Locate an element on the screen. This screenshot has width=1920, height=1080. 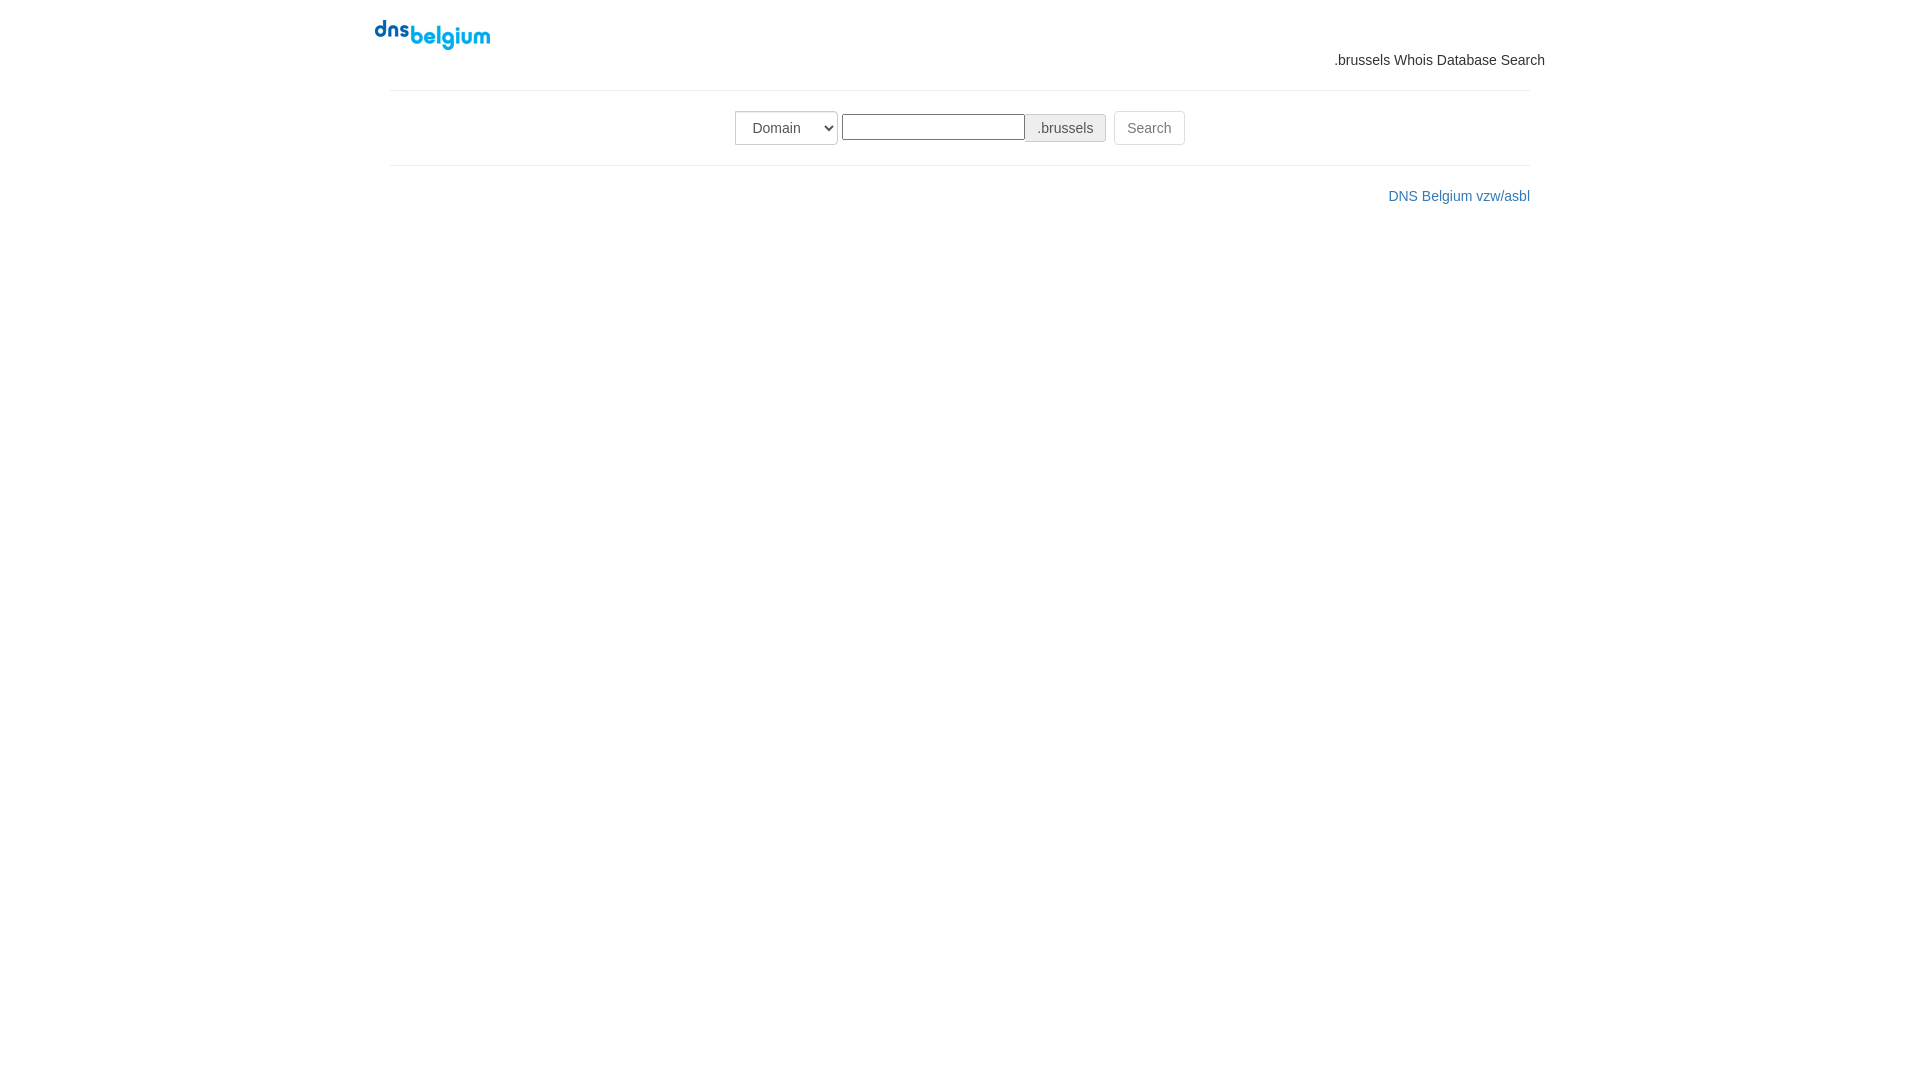
DNS Belgium vzw/asbl is located at coordinates (1459, 196).